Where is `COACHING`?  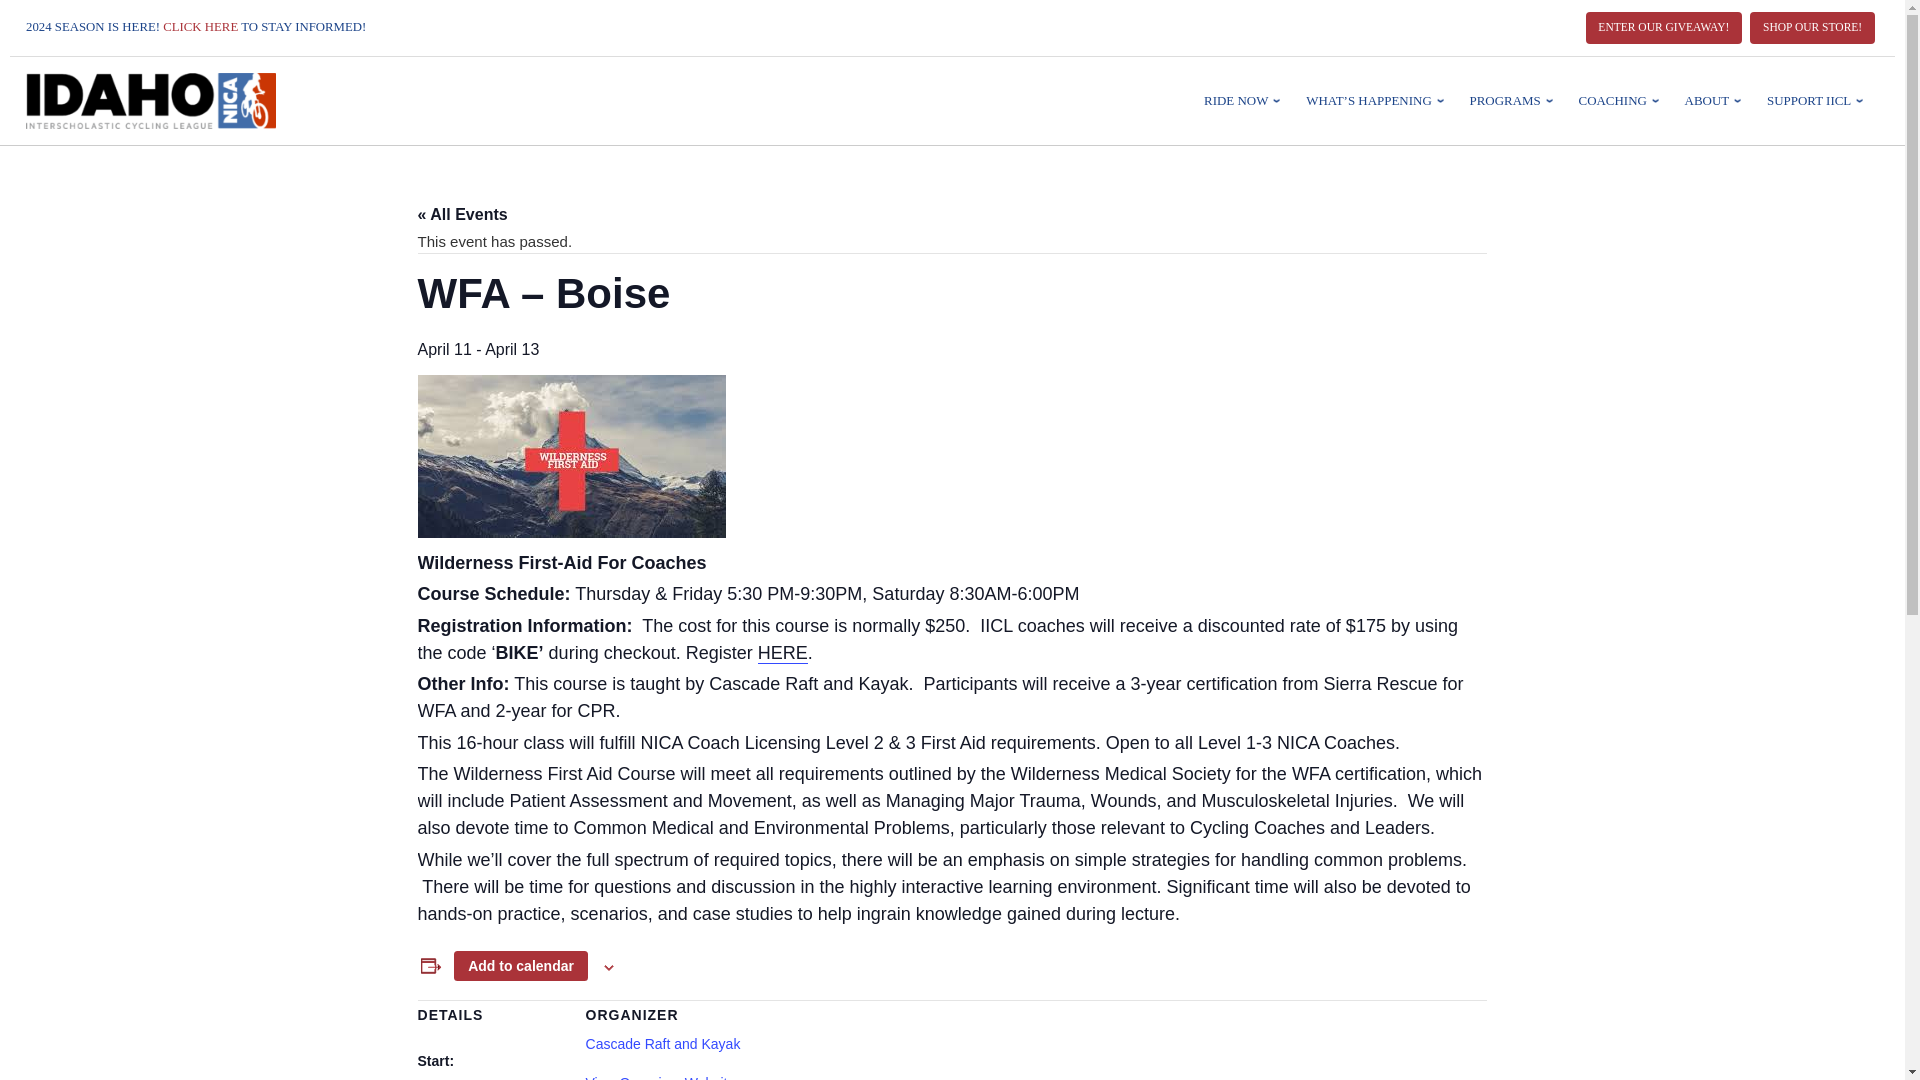
COACHING is located at coordinates (1622, 100).